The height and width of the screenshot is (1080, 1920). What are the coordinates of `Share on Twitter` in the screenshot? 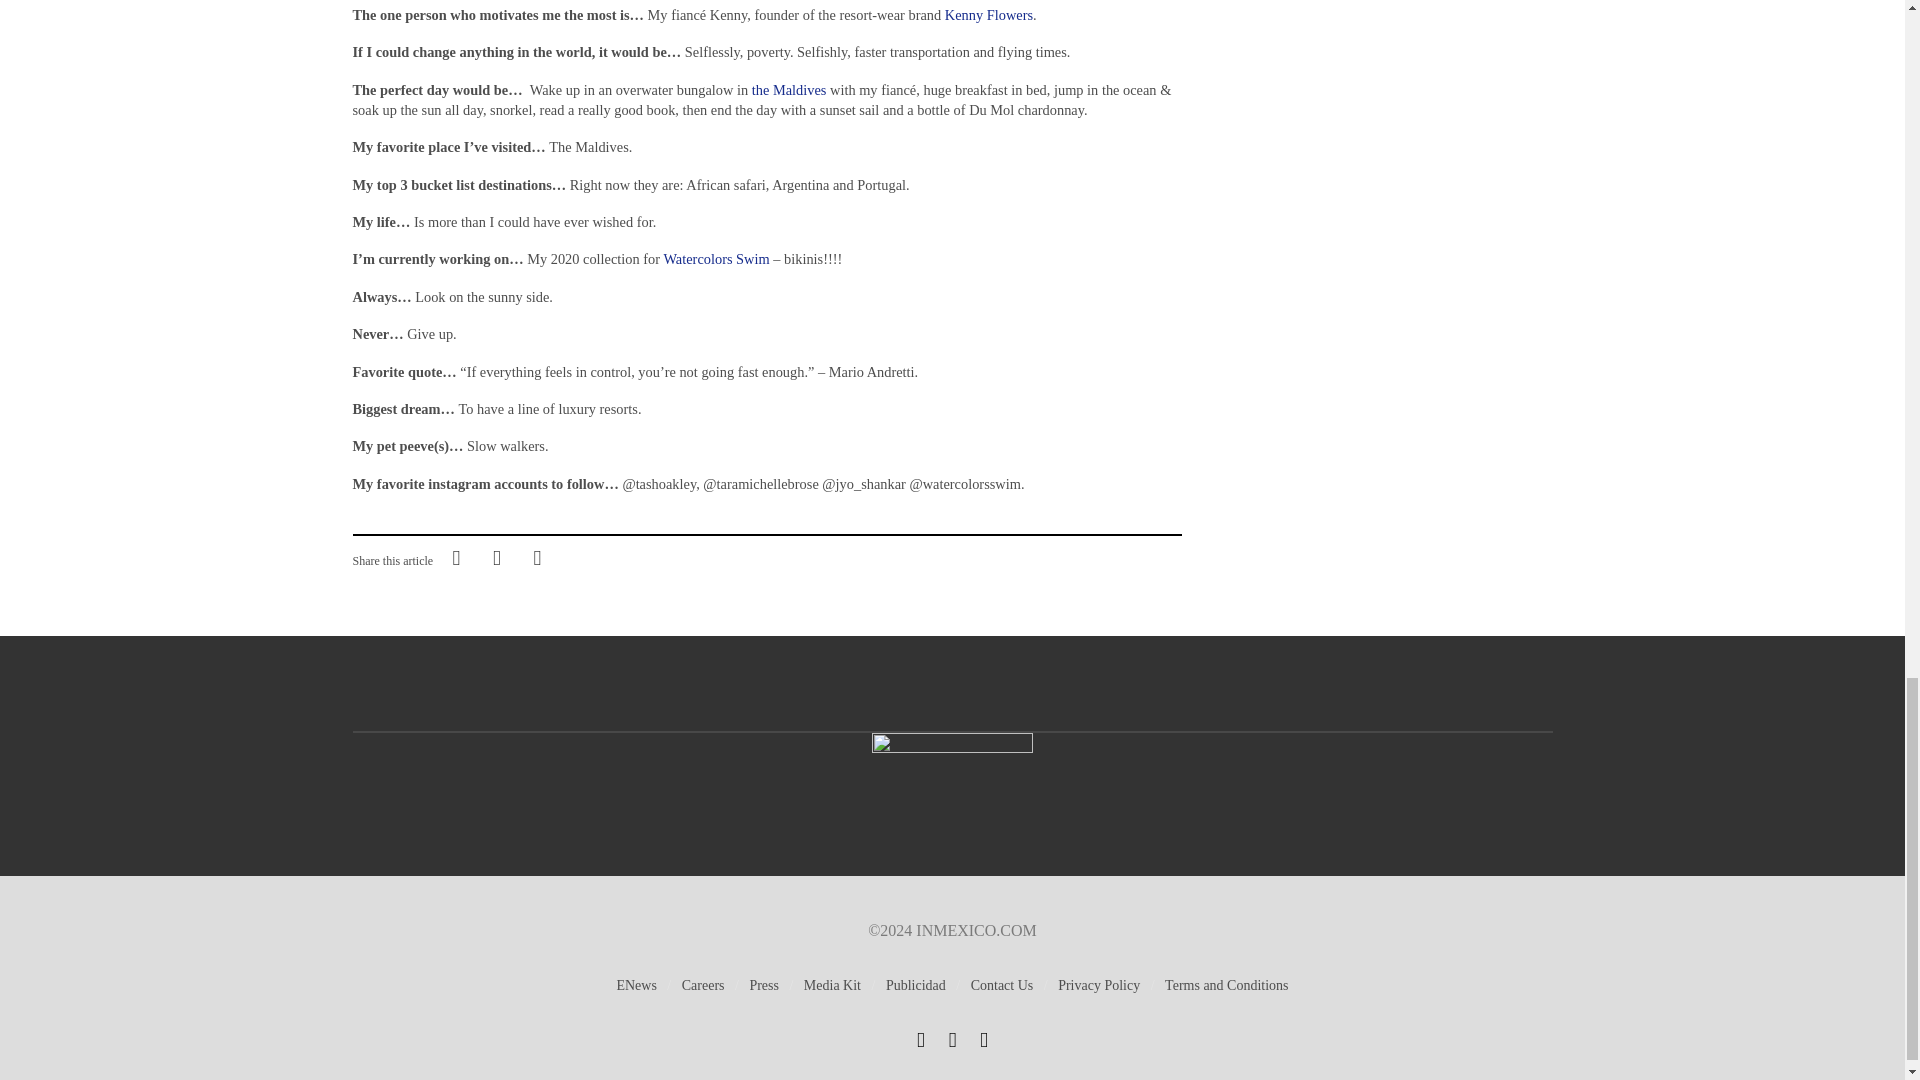 It's located at (496, 556).